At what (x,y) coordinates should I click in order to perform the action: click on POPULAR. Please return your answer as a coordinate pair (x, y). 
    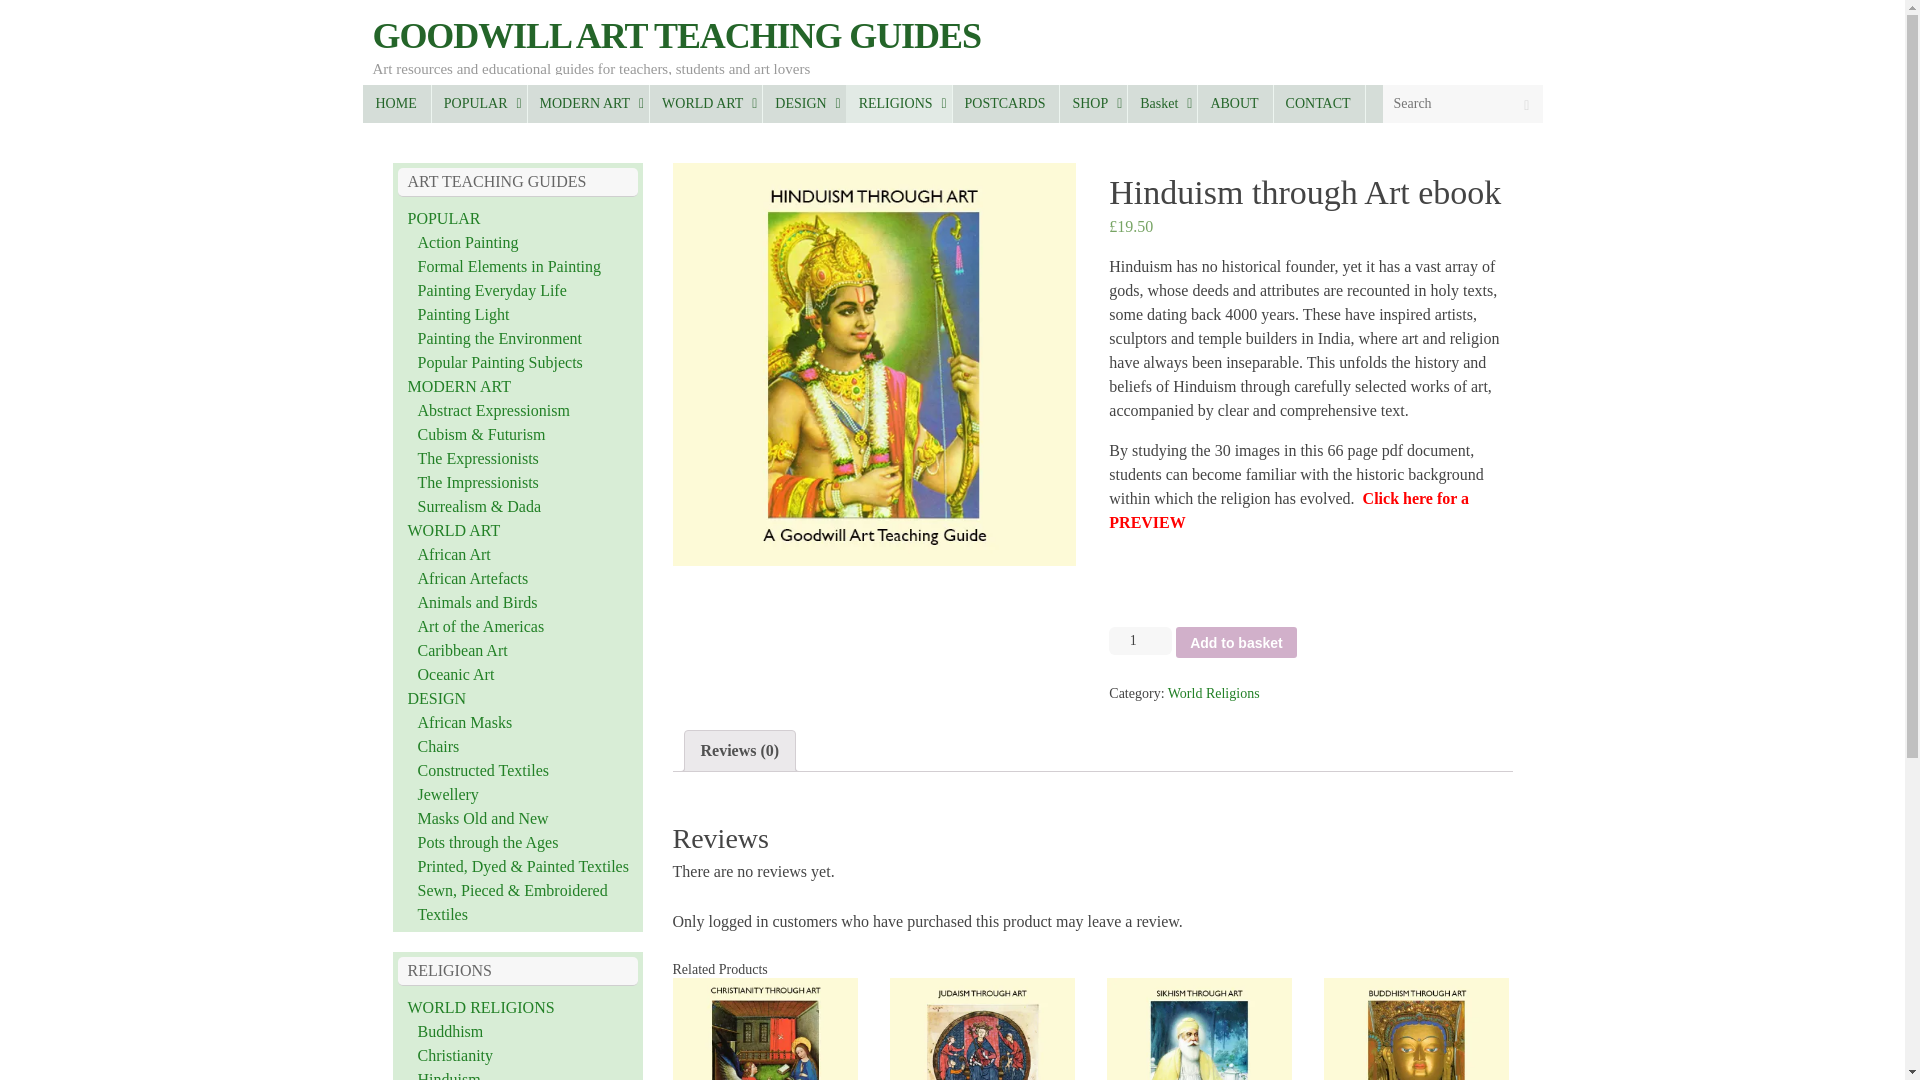
    Looking at the image, I should click on (478, 104).